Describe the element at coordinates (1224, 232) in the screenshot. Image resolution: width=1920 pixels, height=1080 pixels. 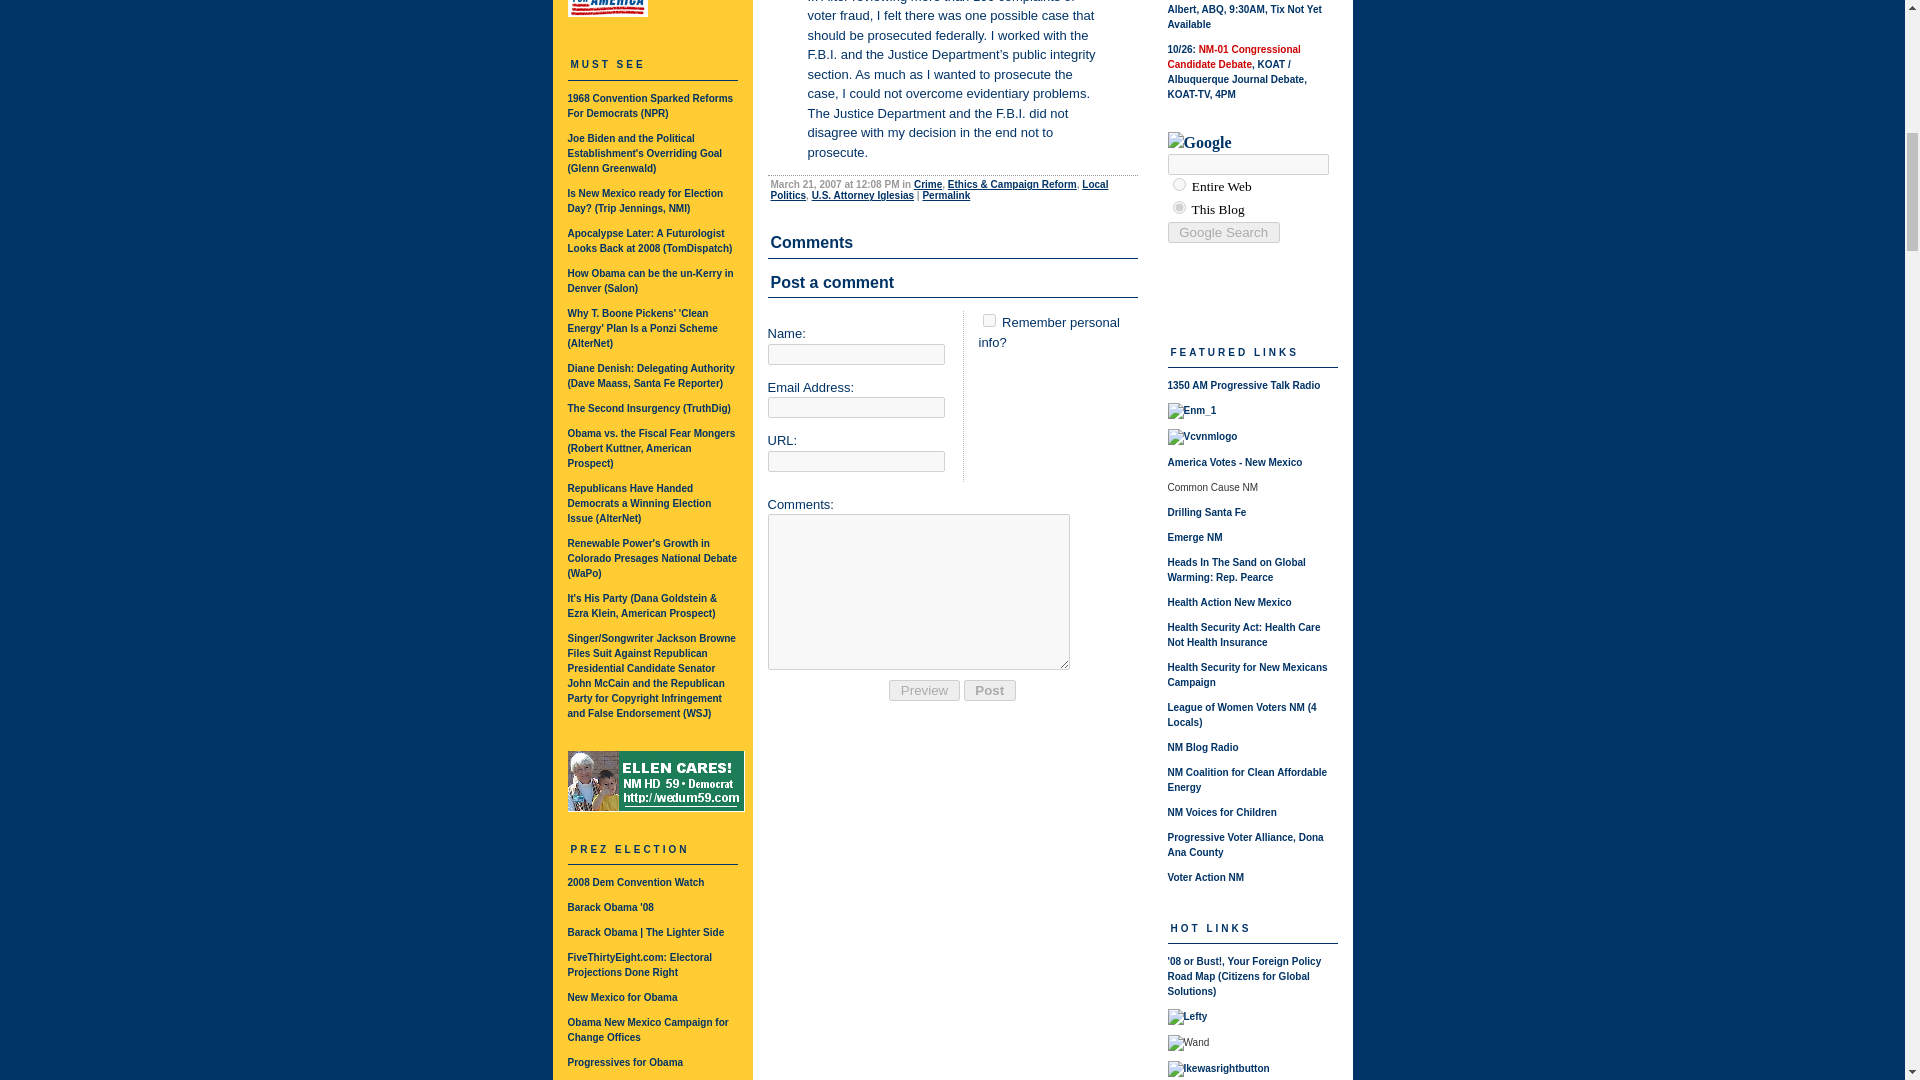
I see ` Google Search ` at that location.